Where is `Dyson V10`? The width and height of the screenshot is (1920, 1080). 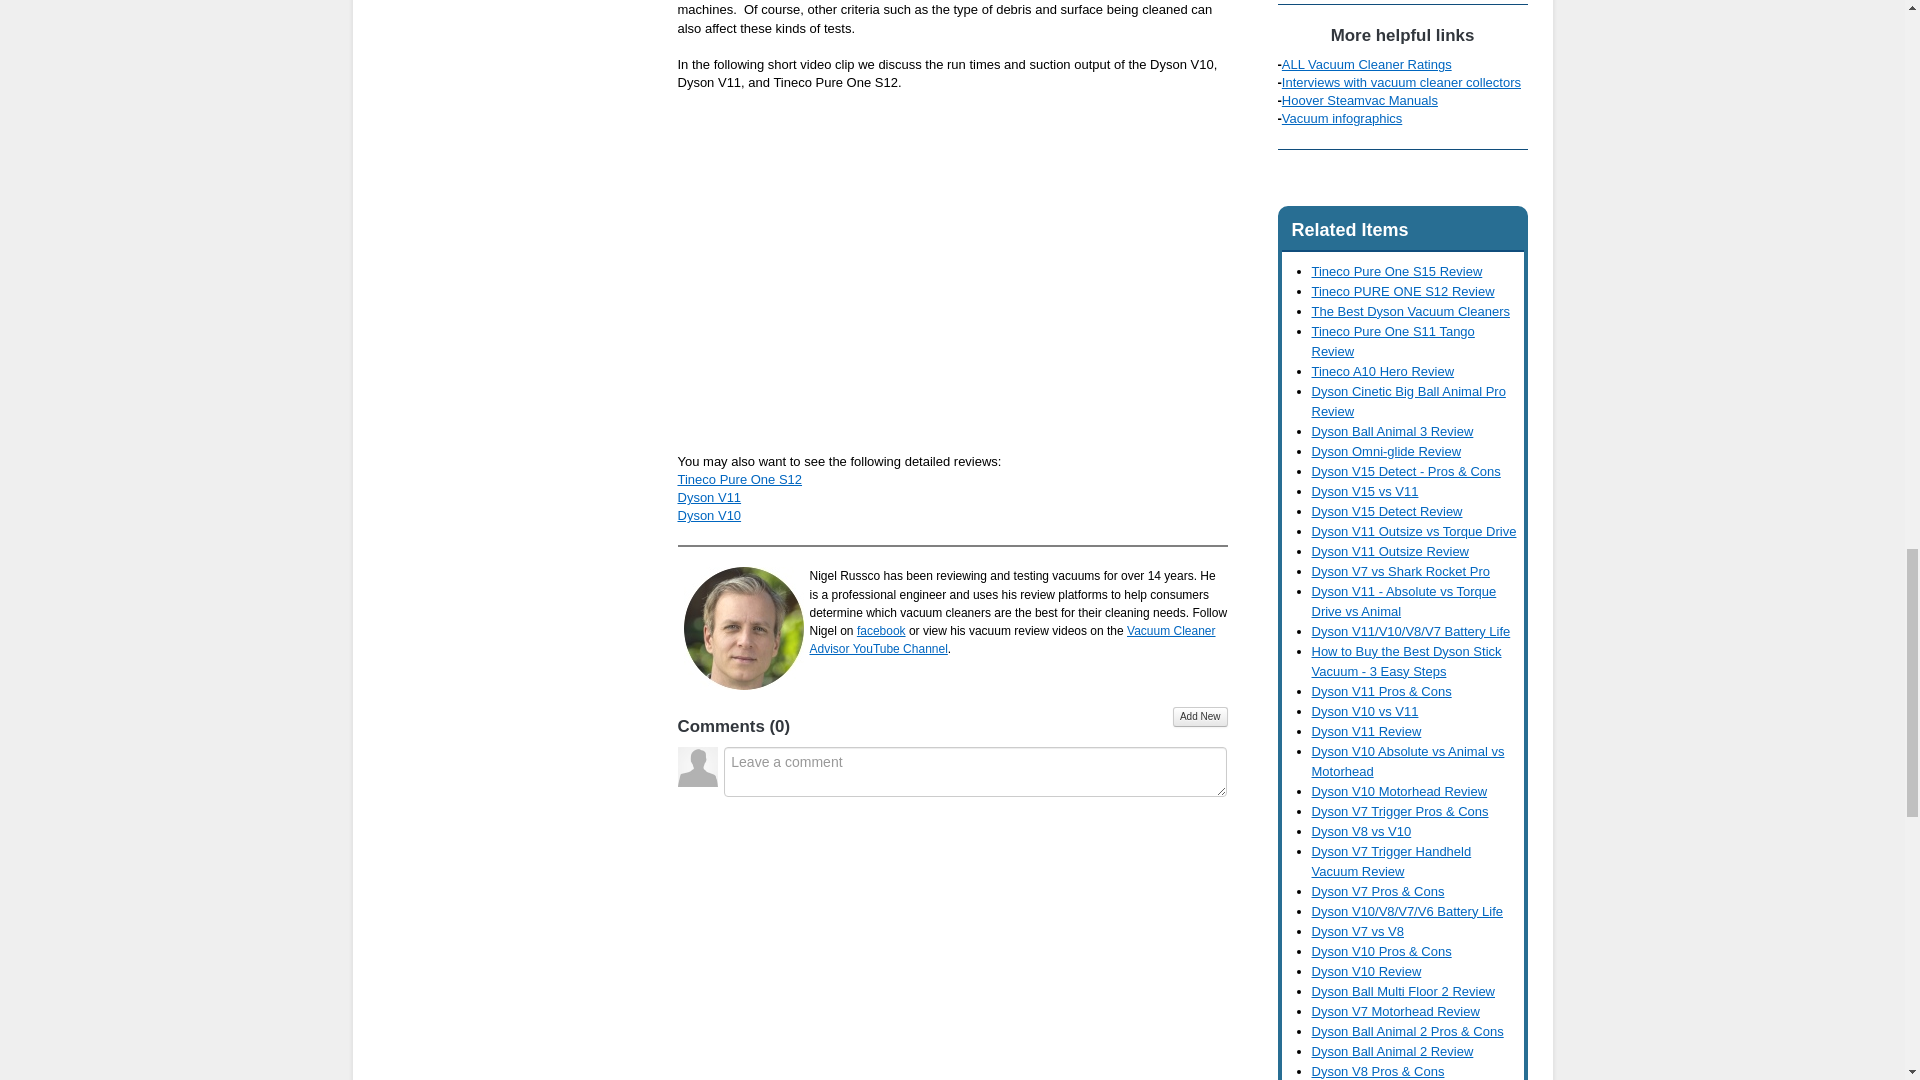
Dyson V10 is located at coordinates (709, 514).